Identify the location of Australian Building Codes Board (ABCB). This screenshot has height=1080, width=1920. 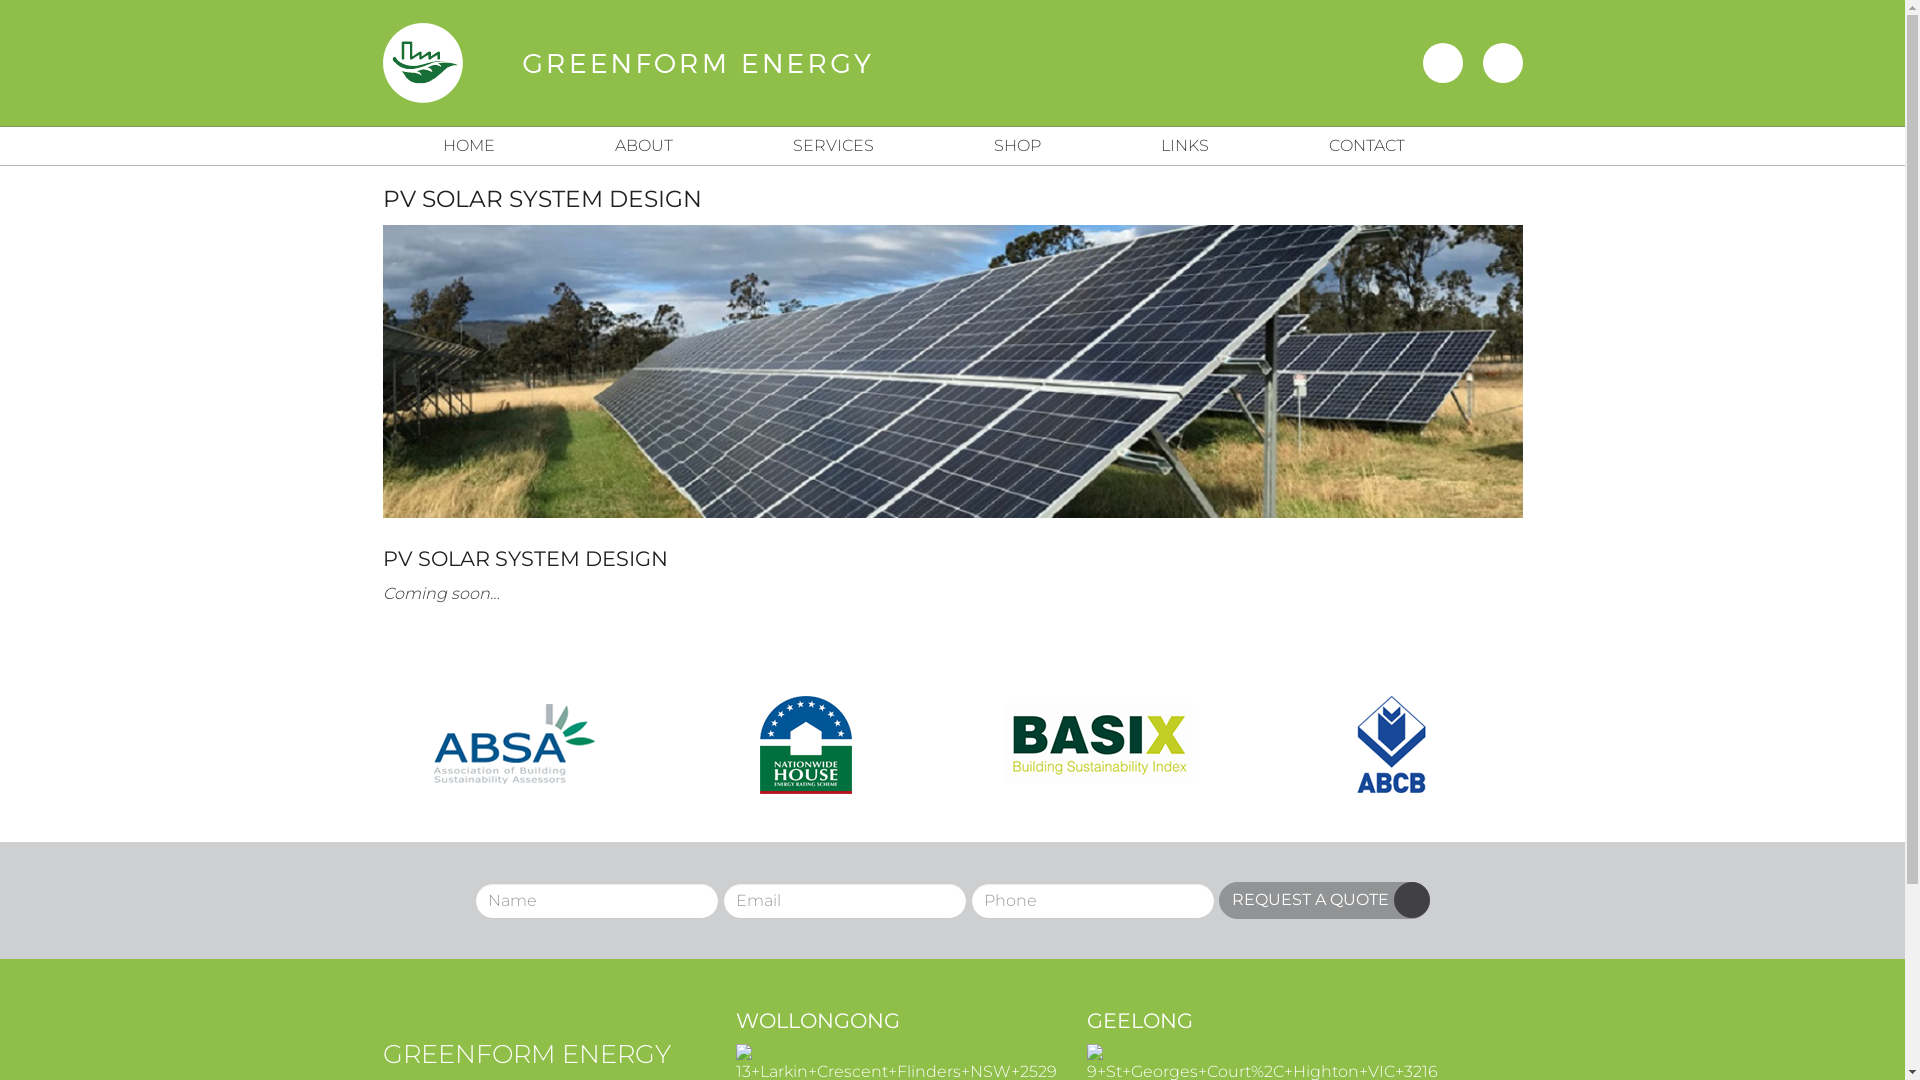
(1391, 744).